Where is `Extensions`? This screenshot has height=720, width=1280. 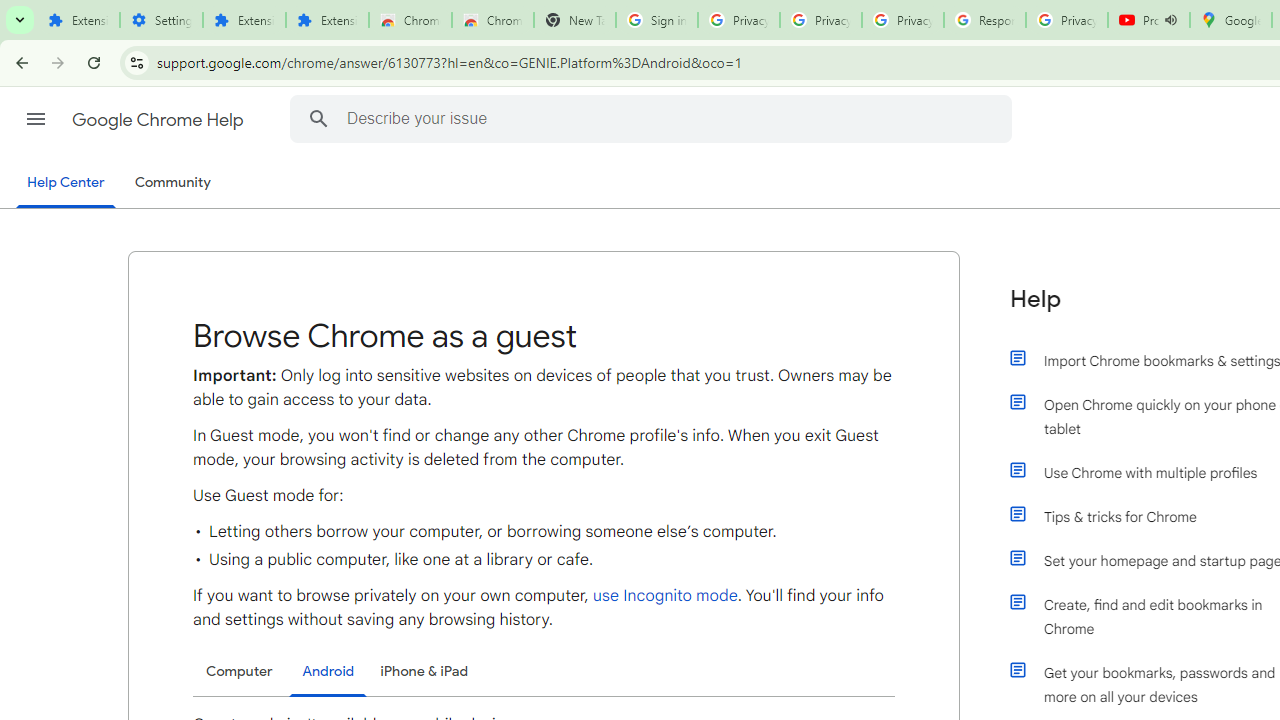
Extensions is located at coordinates (326, 20).